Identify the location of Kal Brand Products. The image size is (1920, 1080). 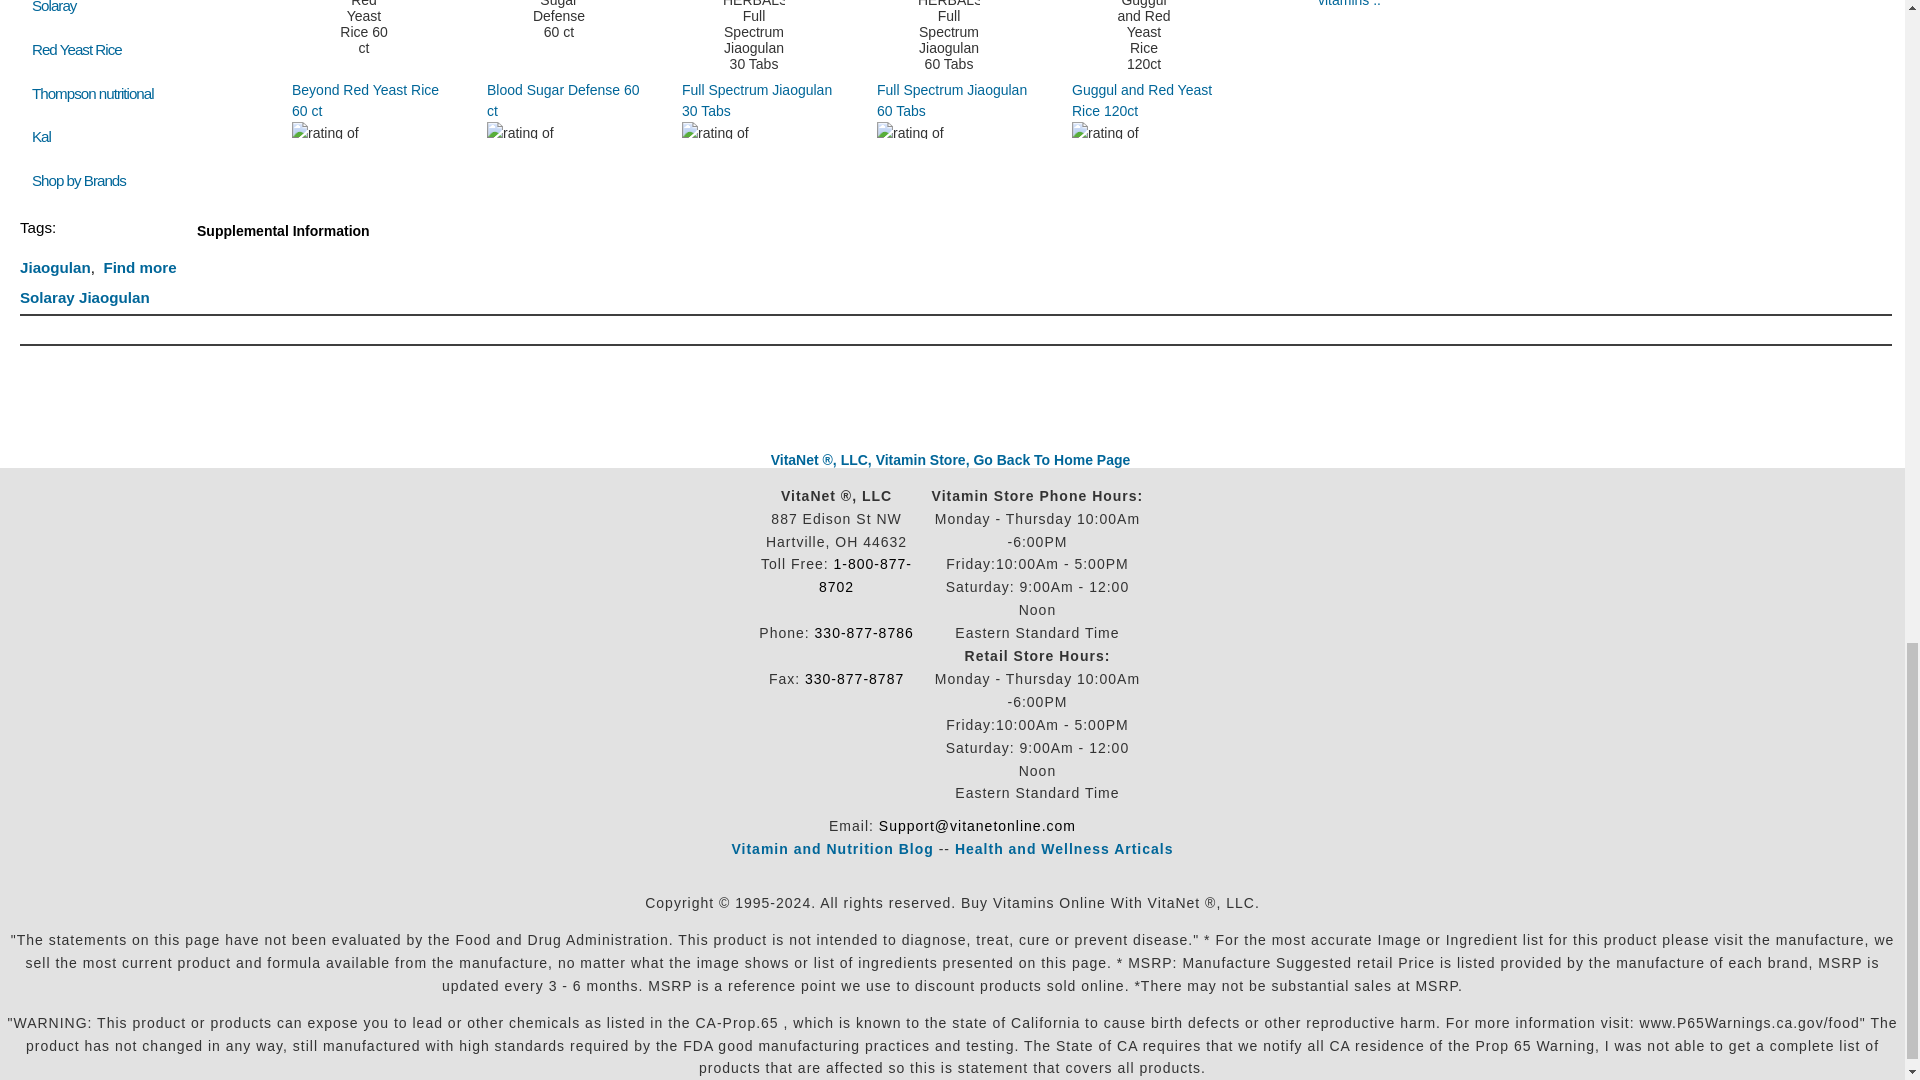
(42, 136).